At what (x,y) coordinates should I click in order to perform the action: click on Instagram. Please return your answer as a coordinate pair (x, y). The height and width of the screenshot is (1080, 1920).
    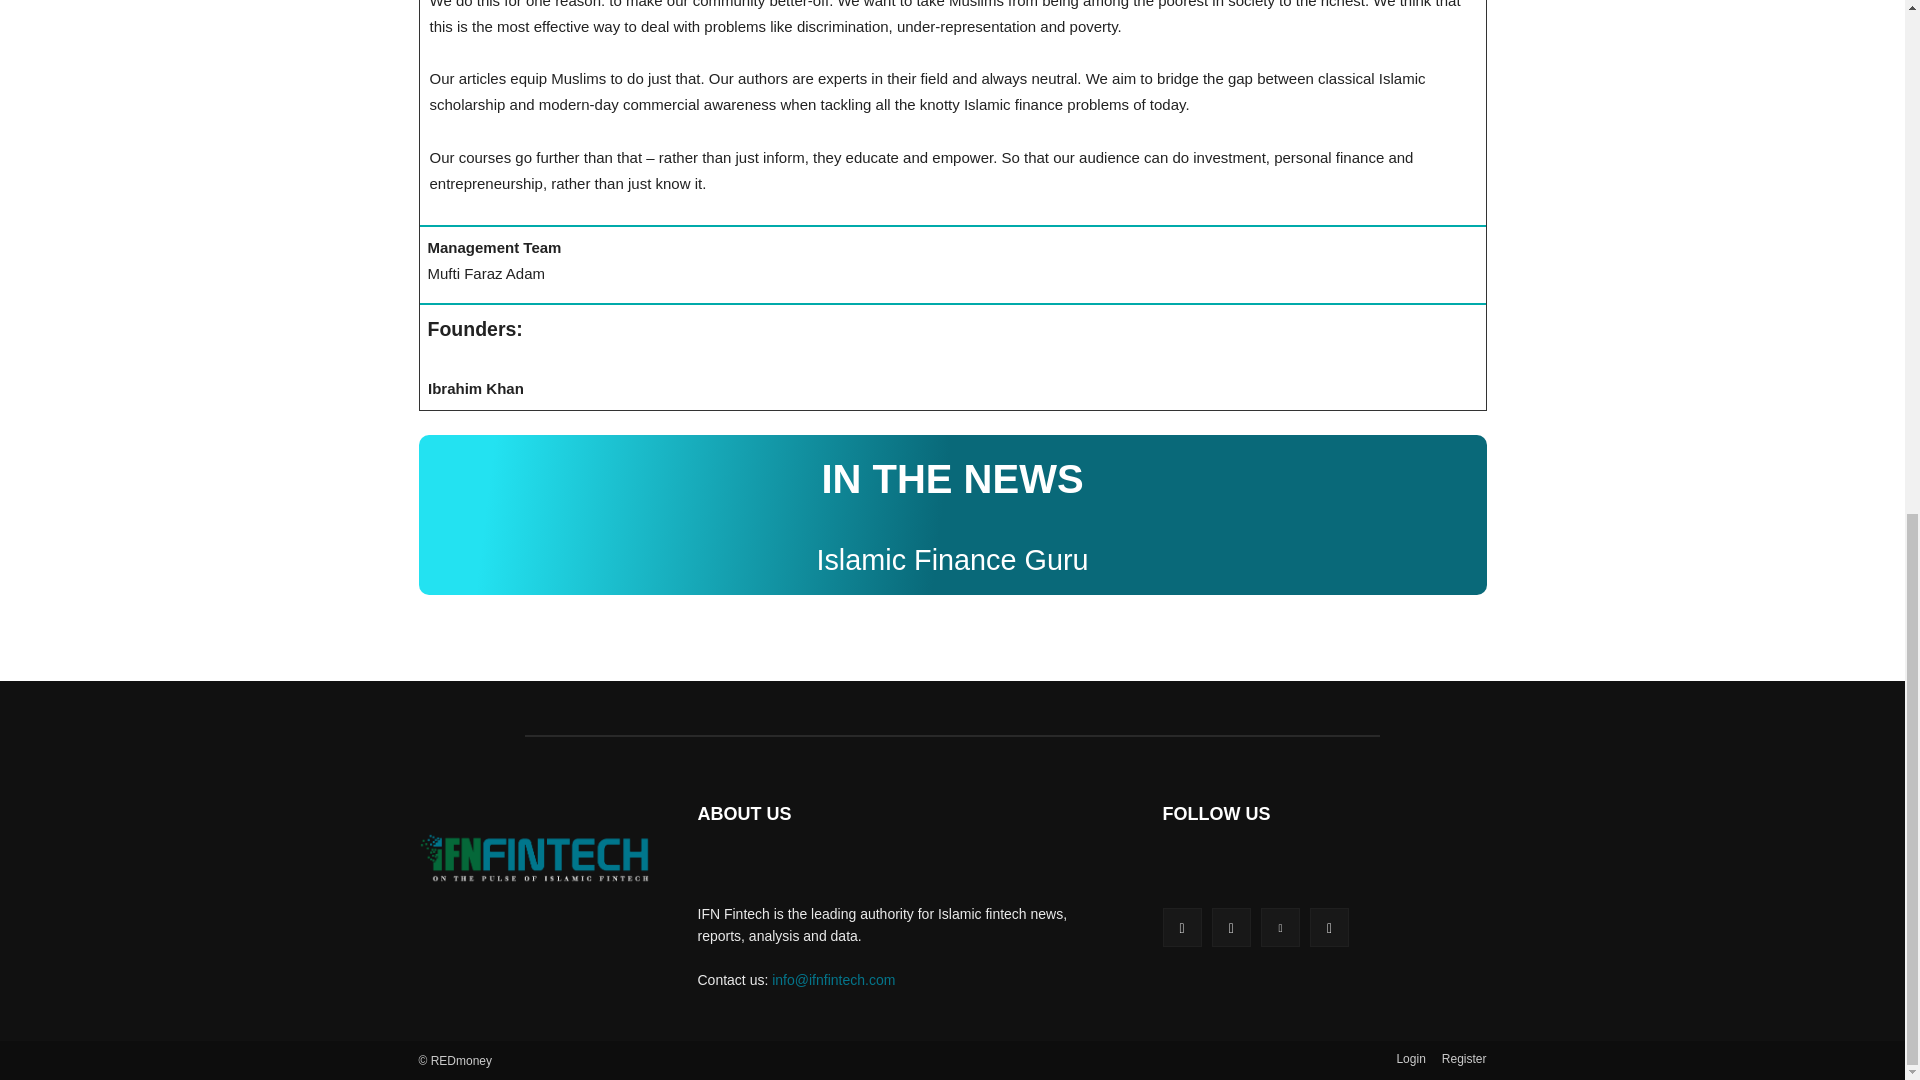
    Looking at the image, I should click on (1231, 928).